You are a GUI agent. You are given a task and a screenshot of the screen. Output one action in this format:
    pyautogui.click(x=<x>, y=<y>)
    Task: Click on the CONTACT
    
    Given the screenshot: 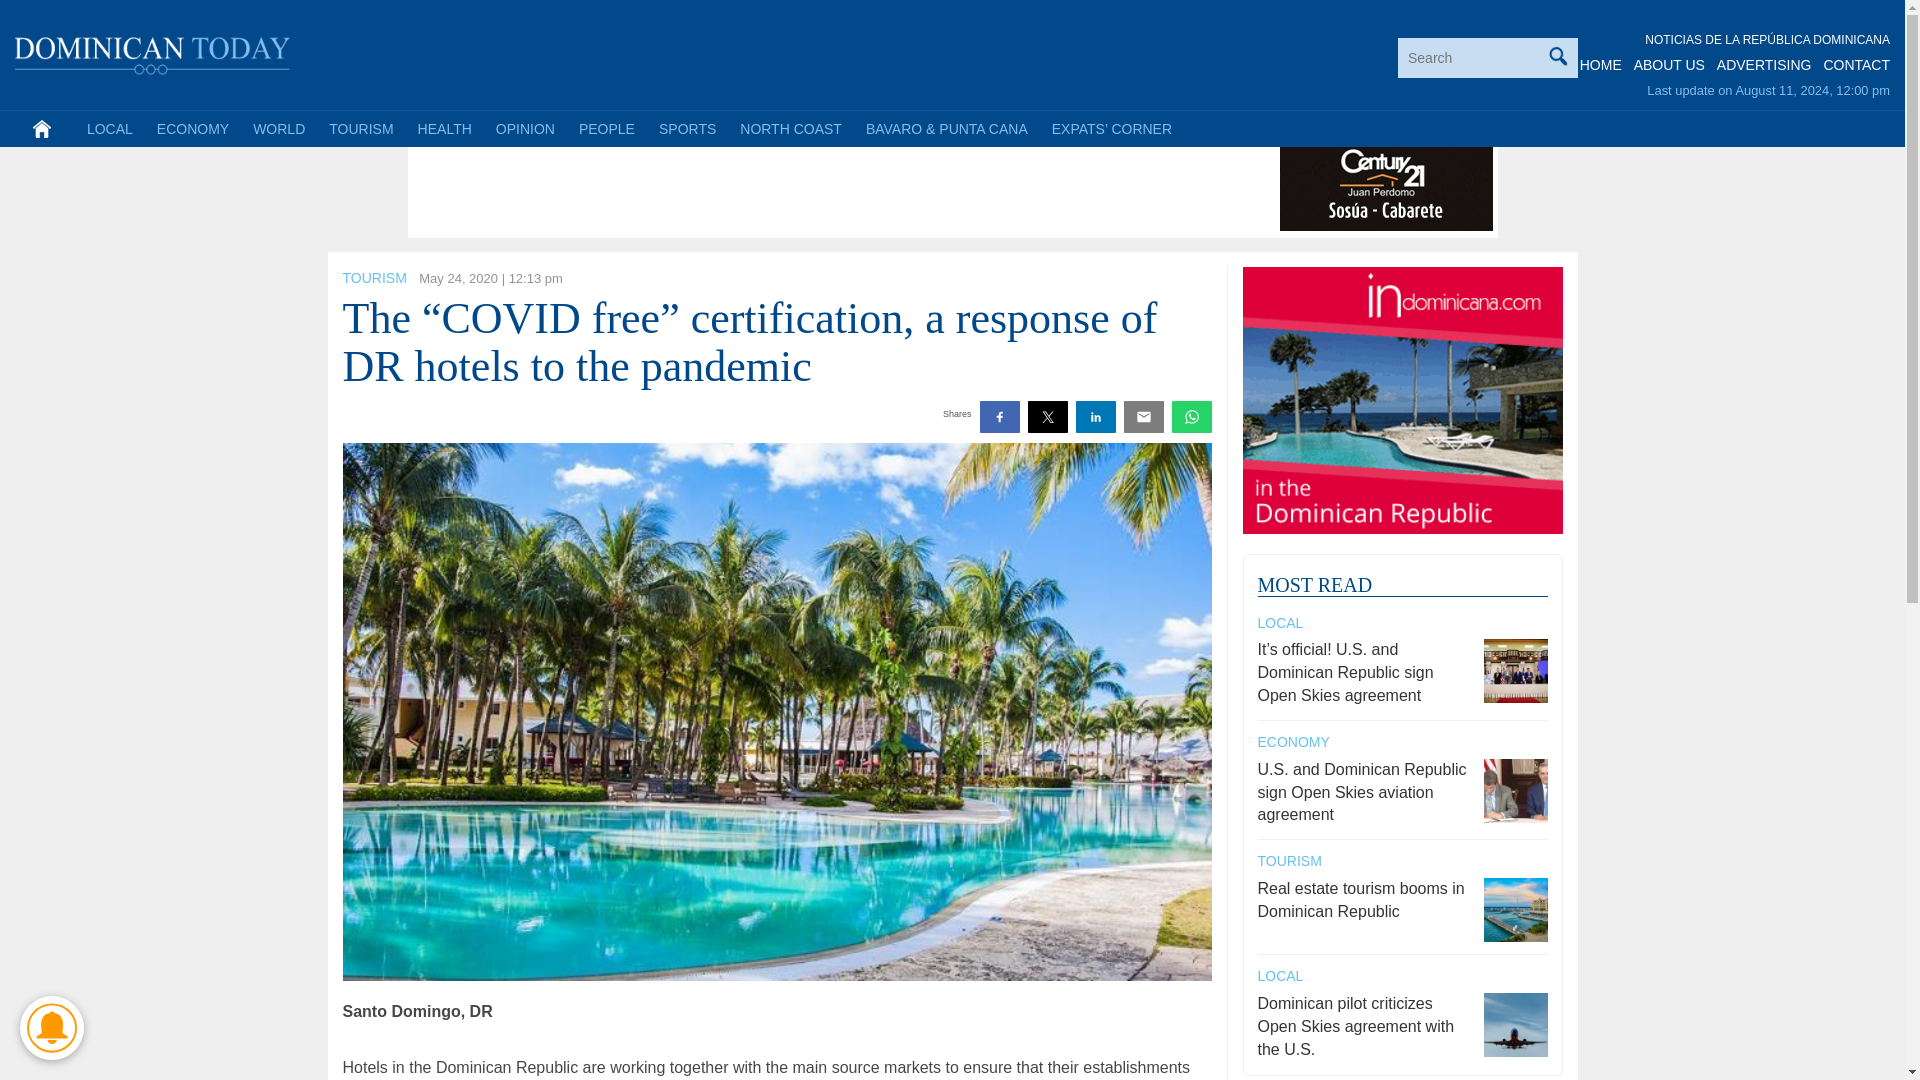 What is the action you would take?
    pyautogui.click(x=1856, y=65)
    